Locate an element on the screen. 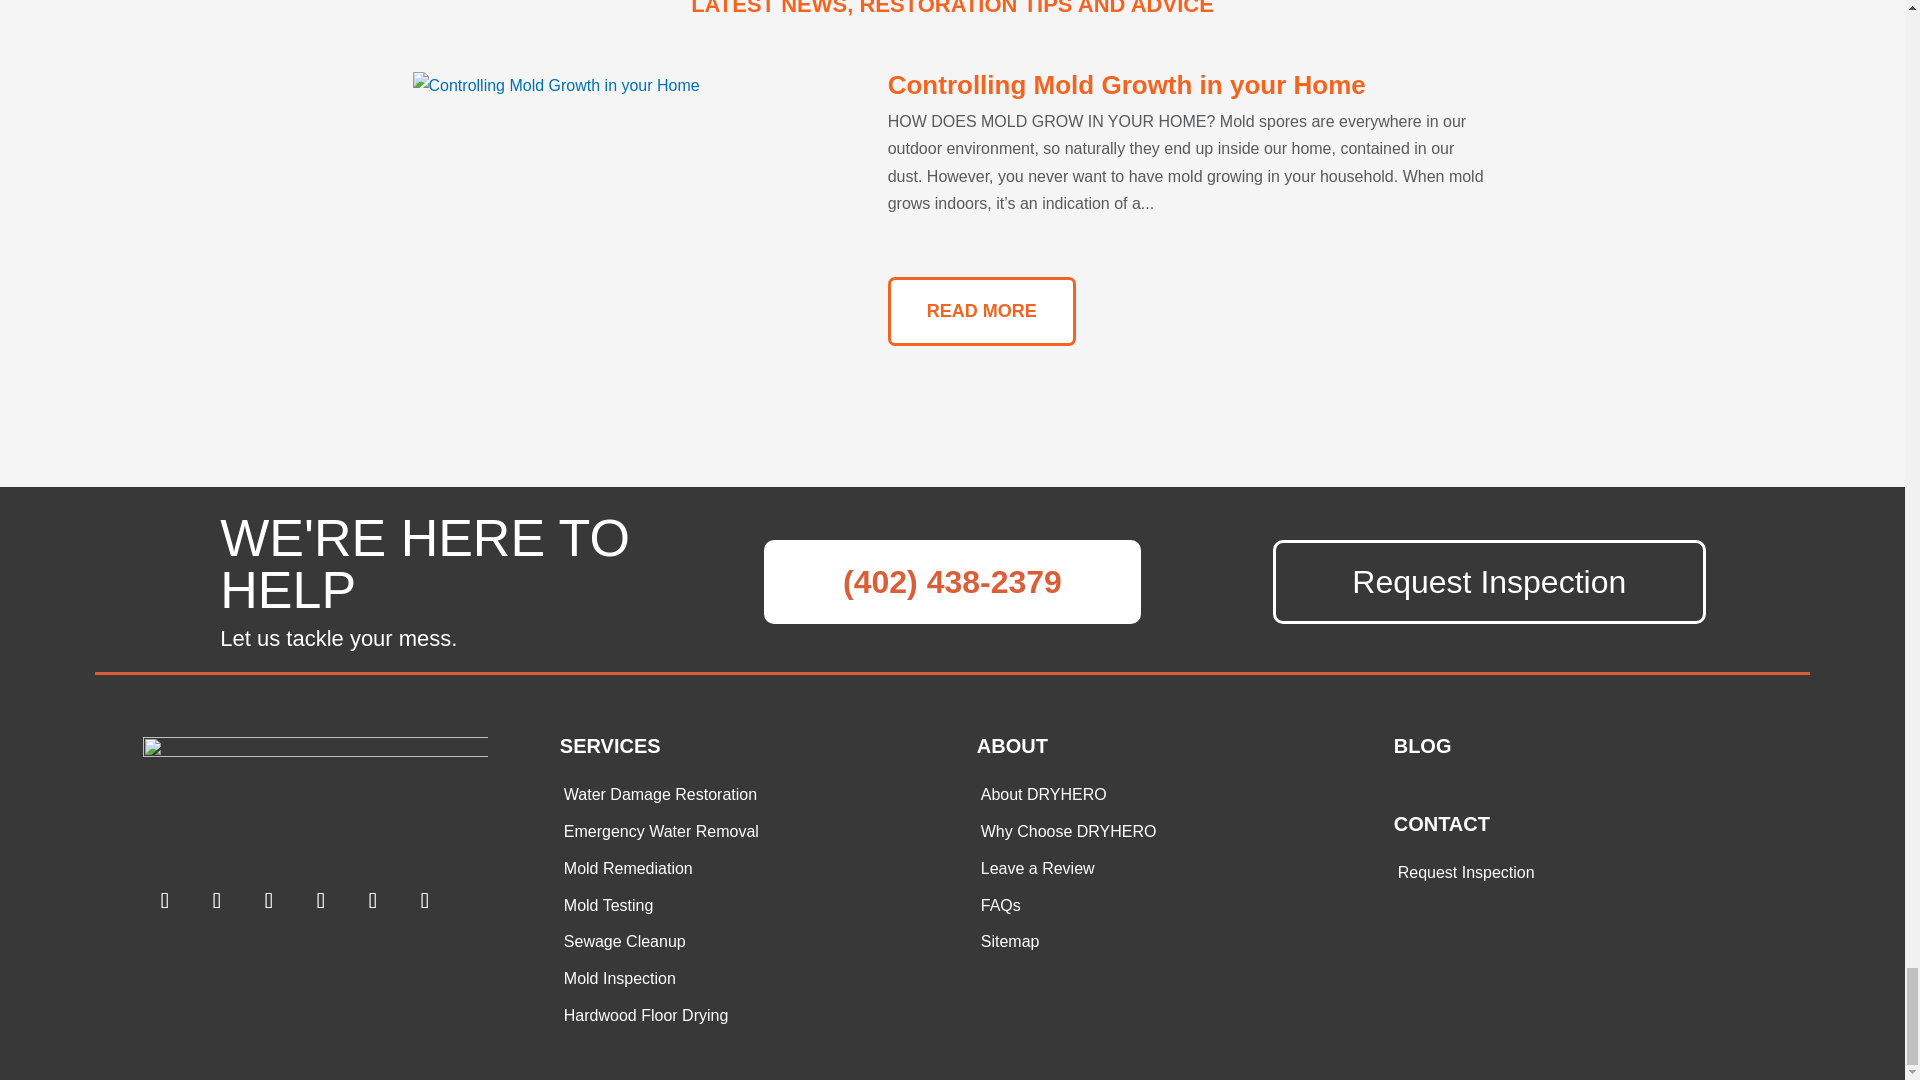 This screenshot has width=1920, height=1080. Mold Remediation is located at coordinates (628, 868).